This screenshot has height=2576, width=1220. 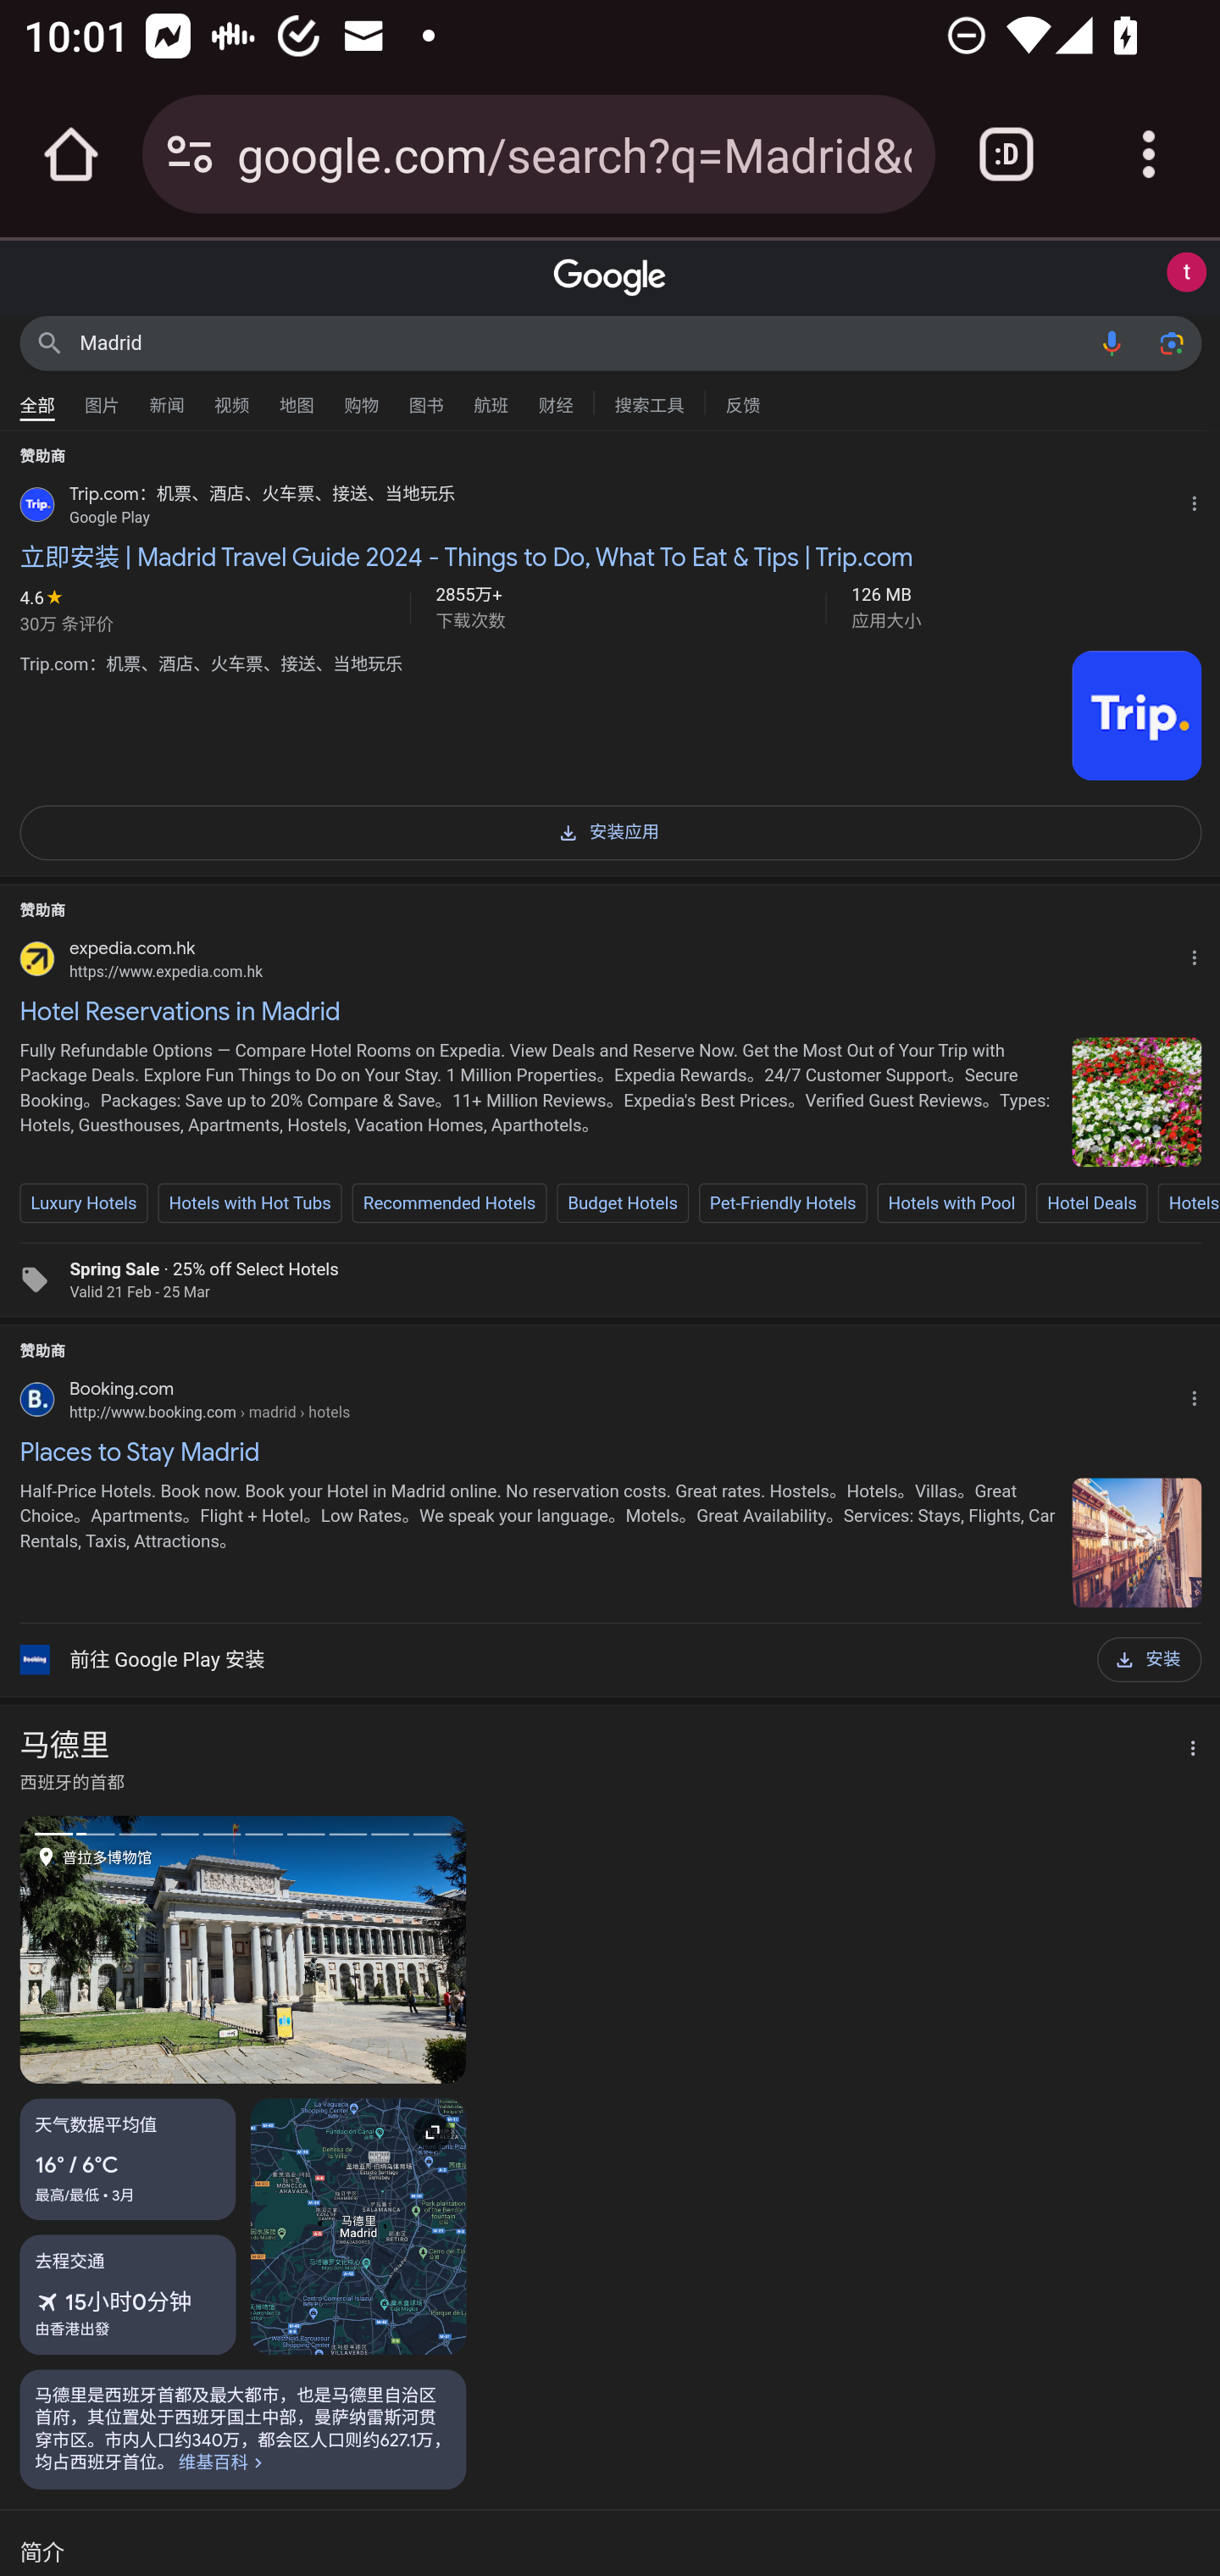 What do you see at coordinates (190, 154) in the screenshot?
I see `Connection is secure` at bounding box center [190, 154].